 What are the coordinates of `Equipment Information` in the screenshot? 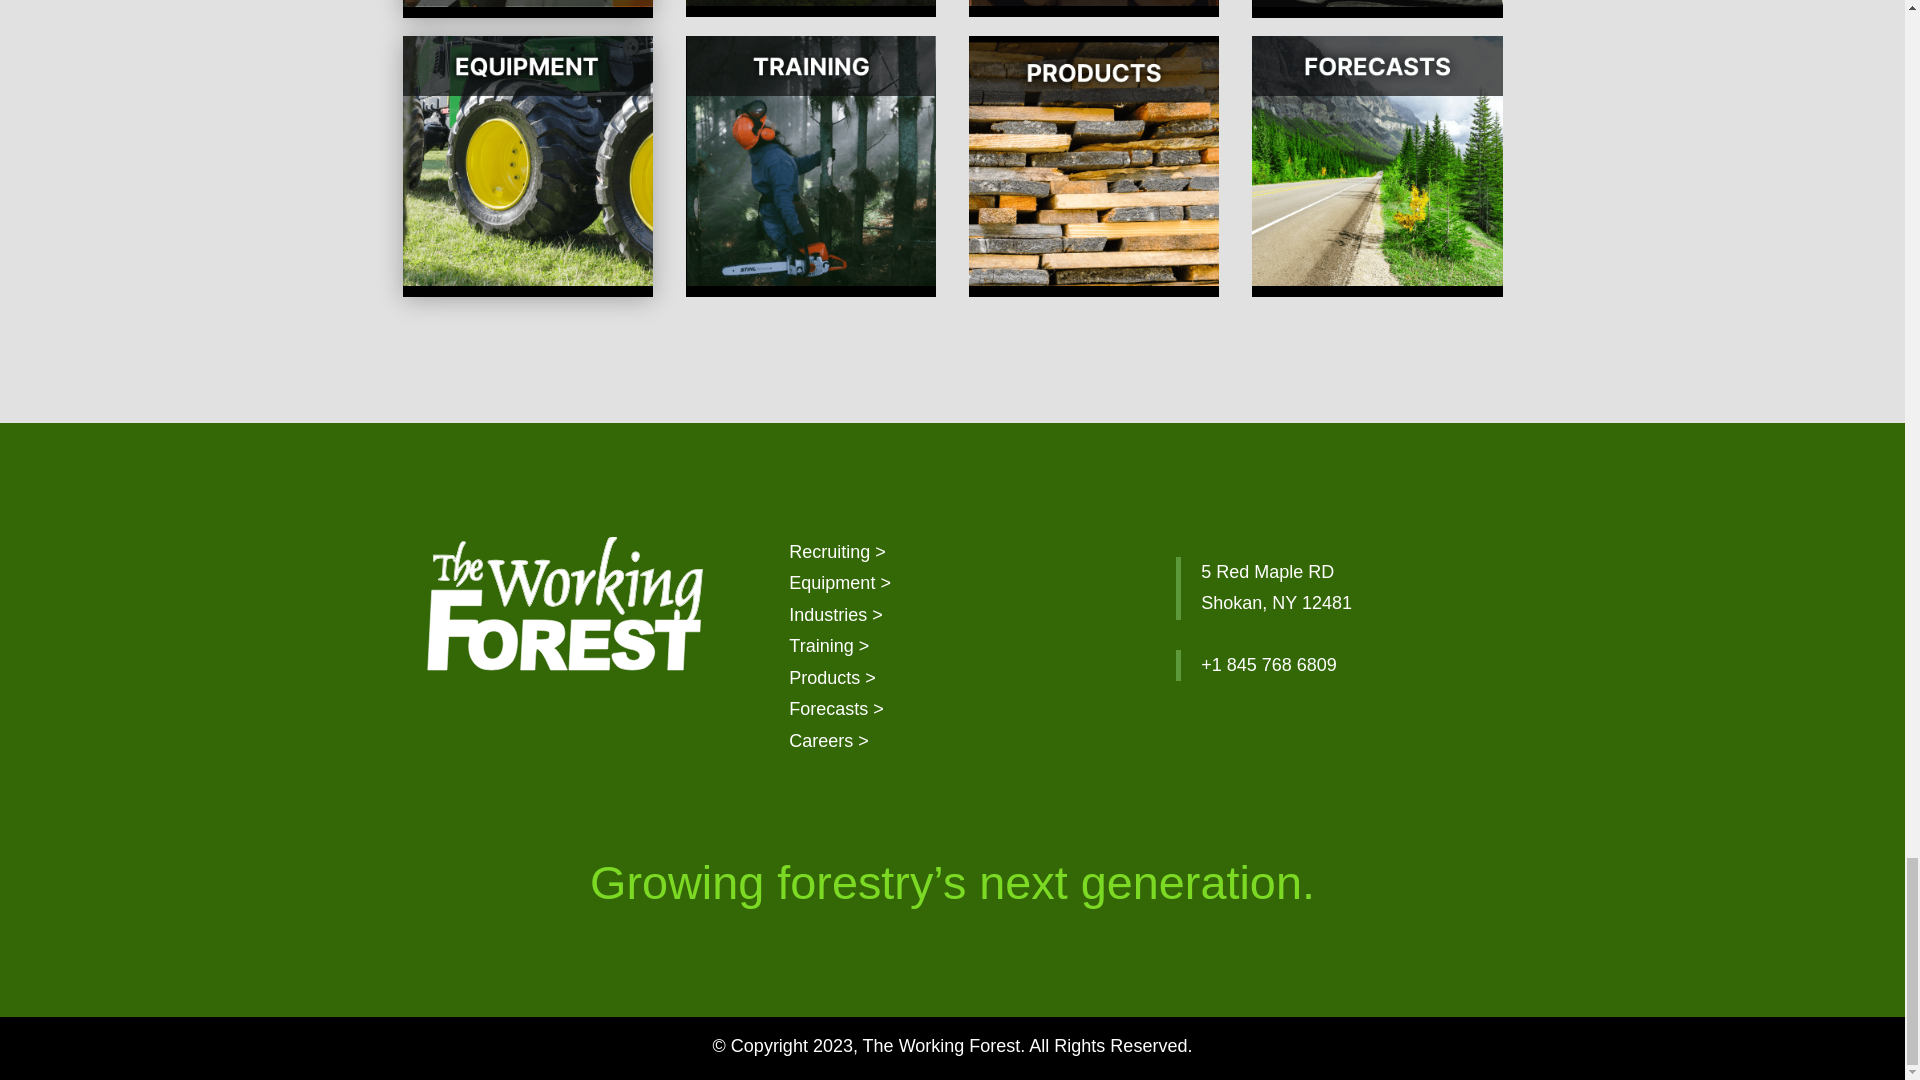 It's located at (840, 582).